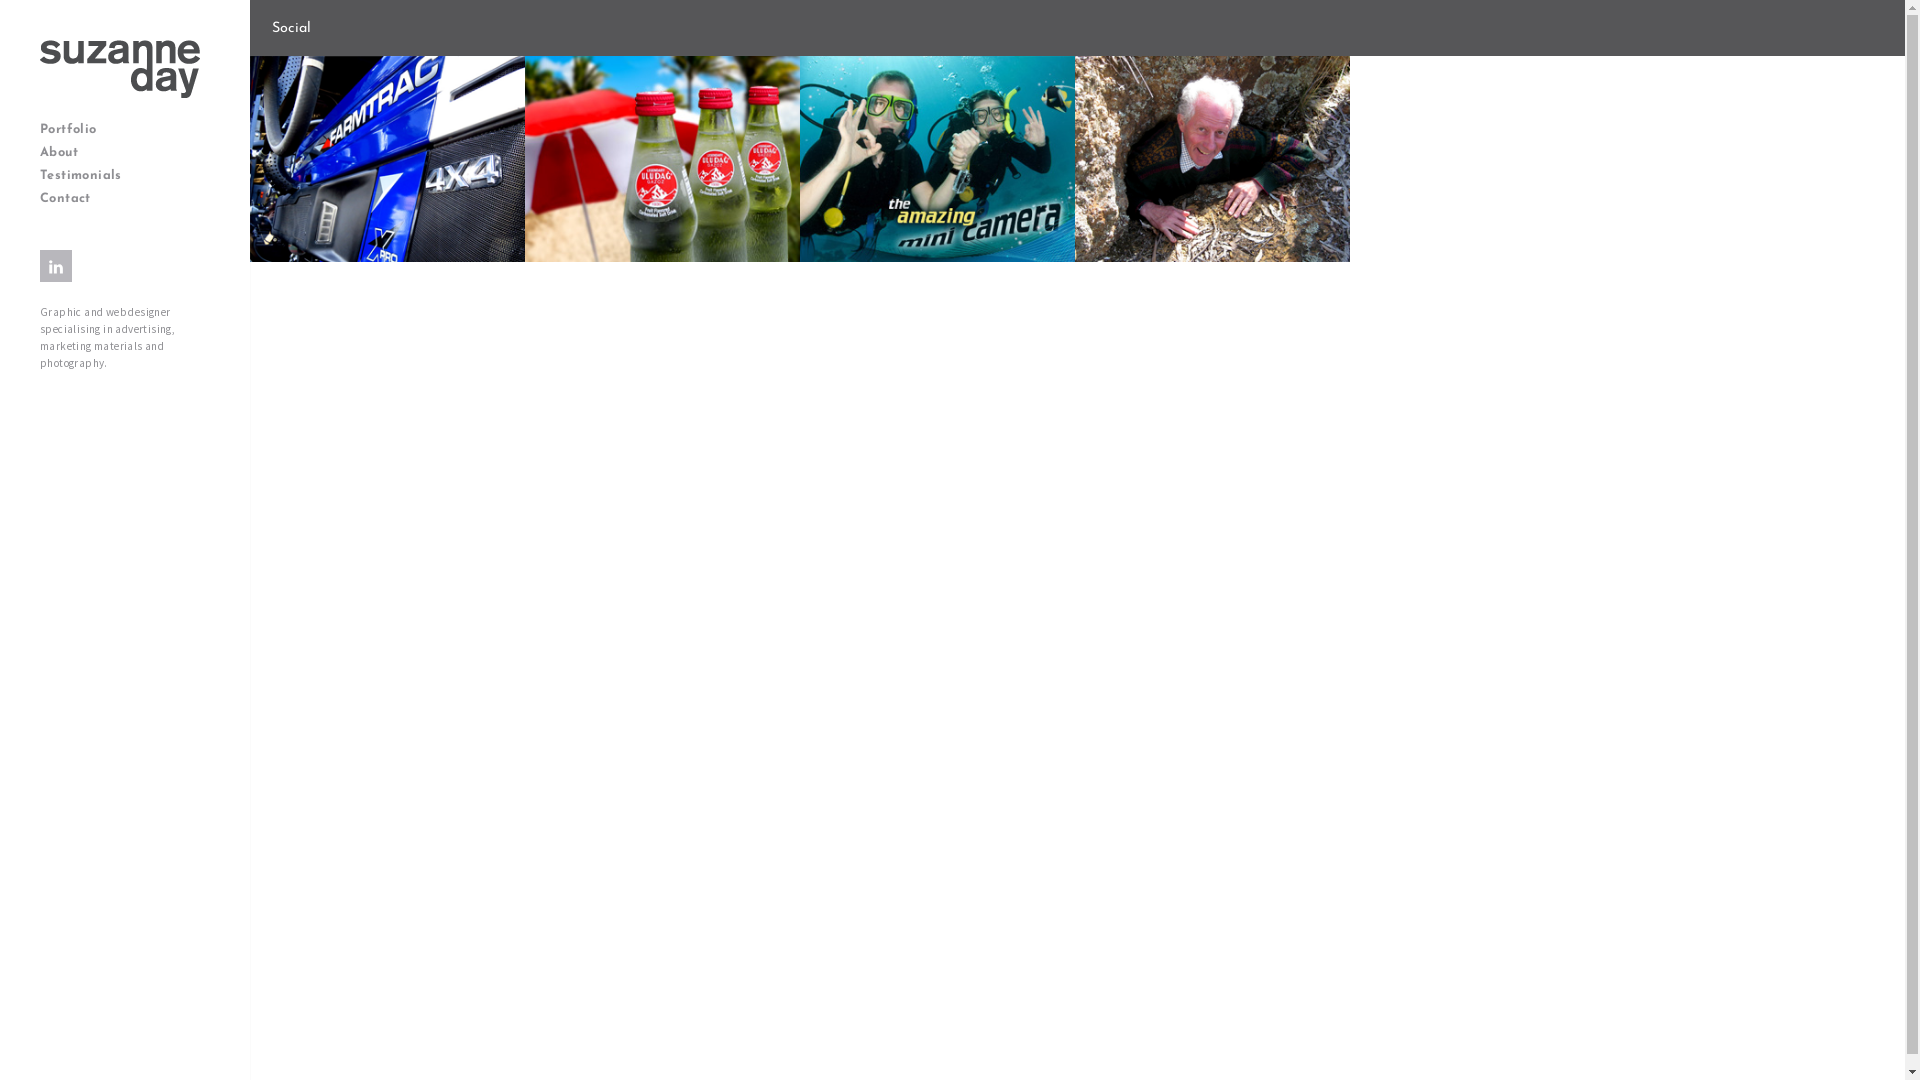 The height and width of the screenshot is (1080, 1920). I want to click on Contact, so click(128, 198).